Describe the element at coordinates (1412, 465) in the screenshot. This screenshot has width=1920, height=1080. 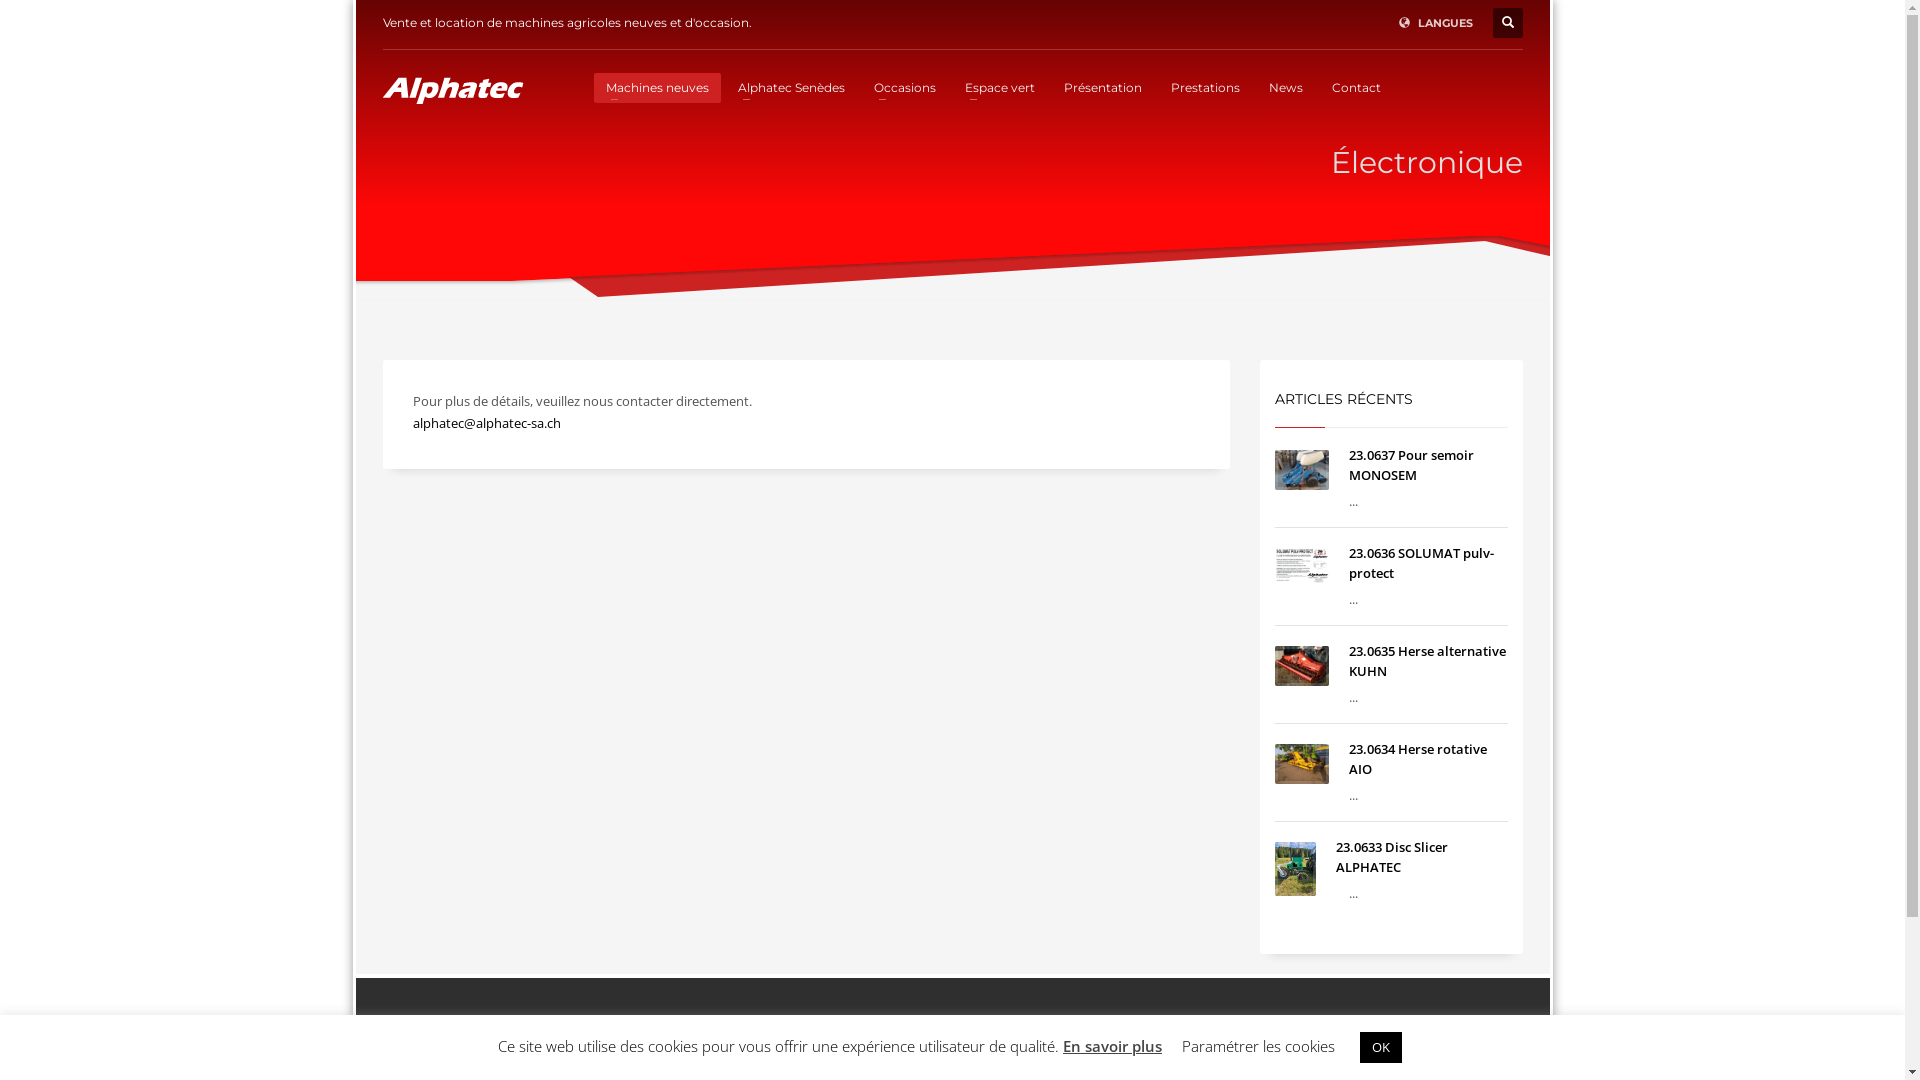
I see `23.0637 Pour semoir MONOSEM` at that location.